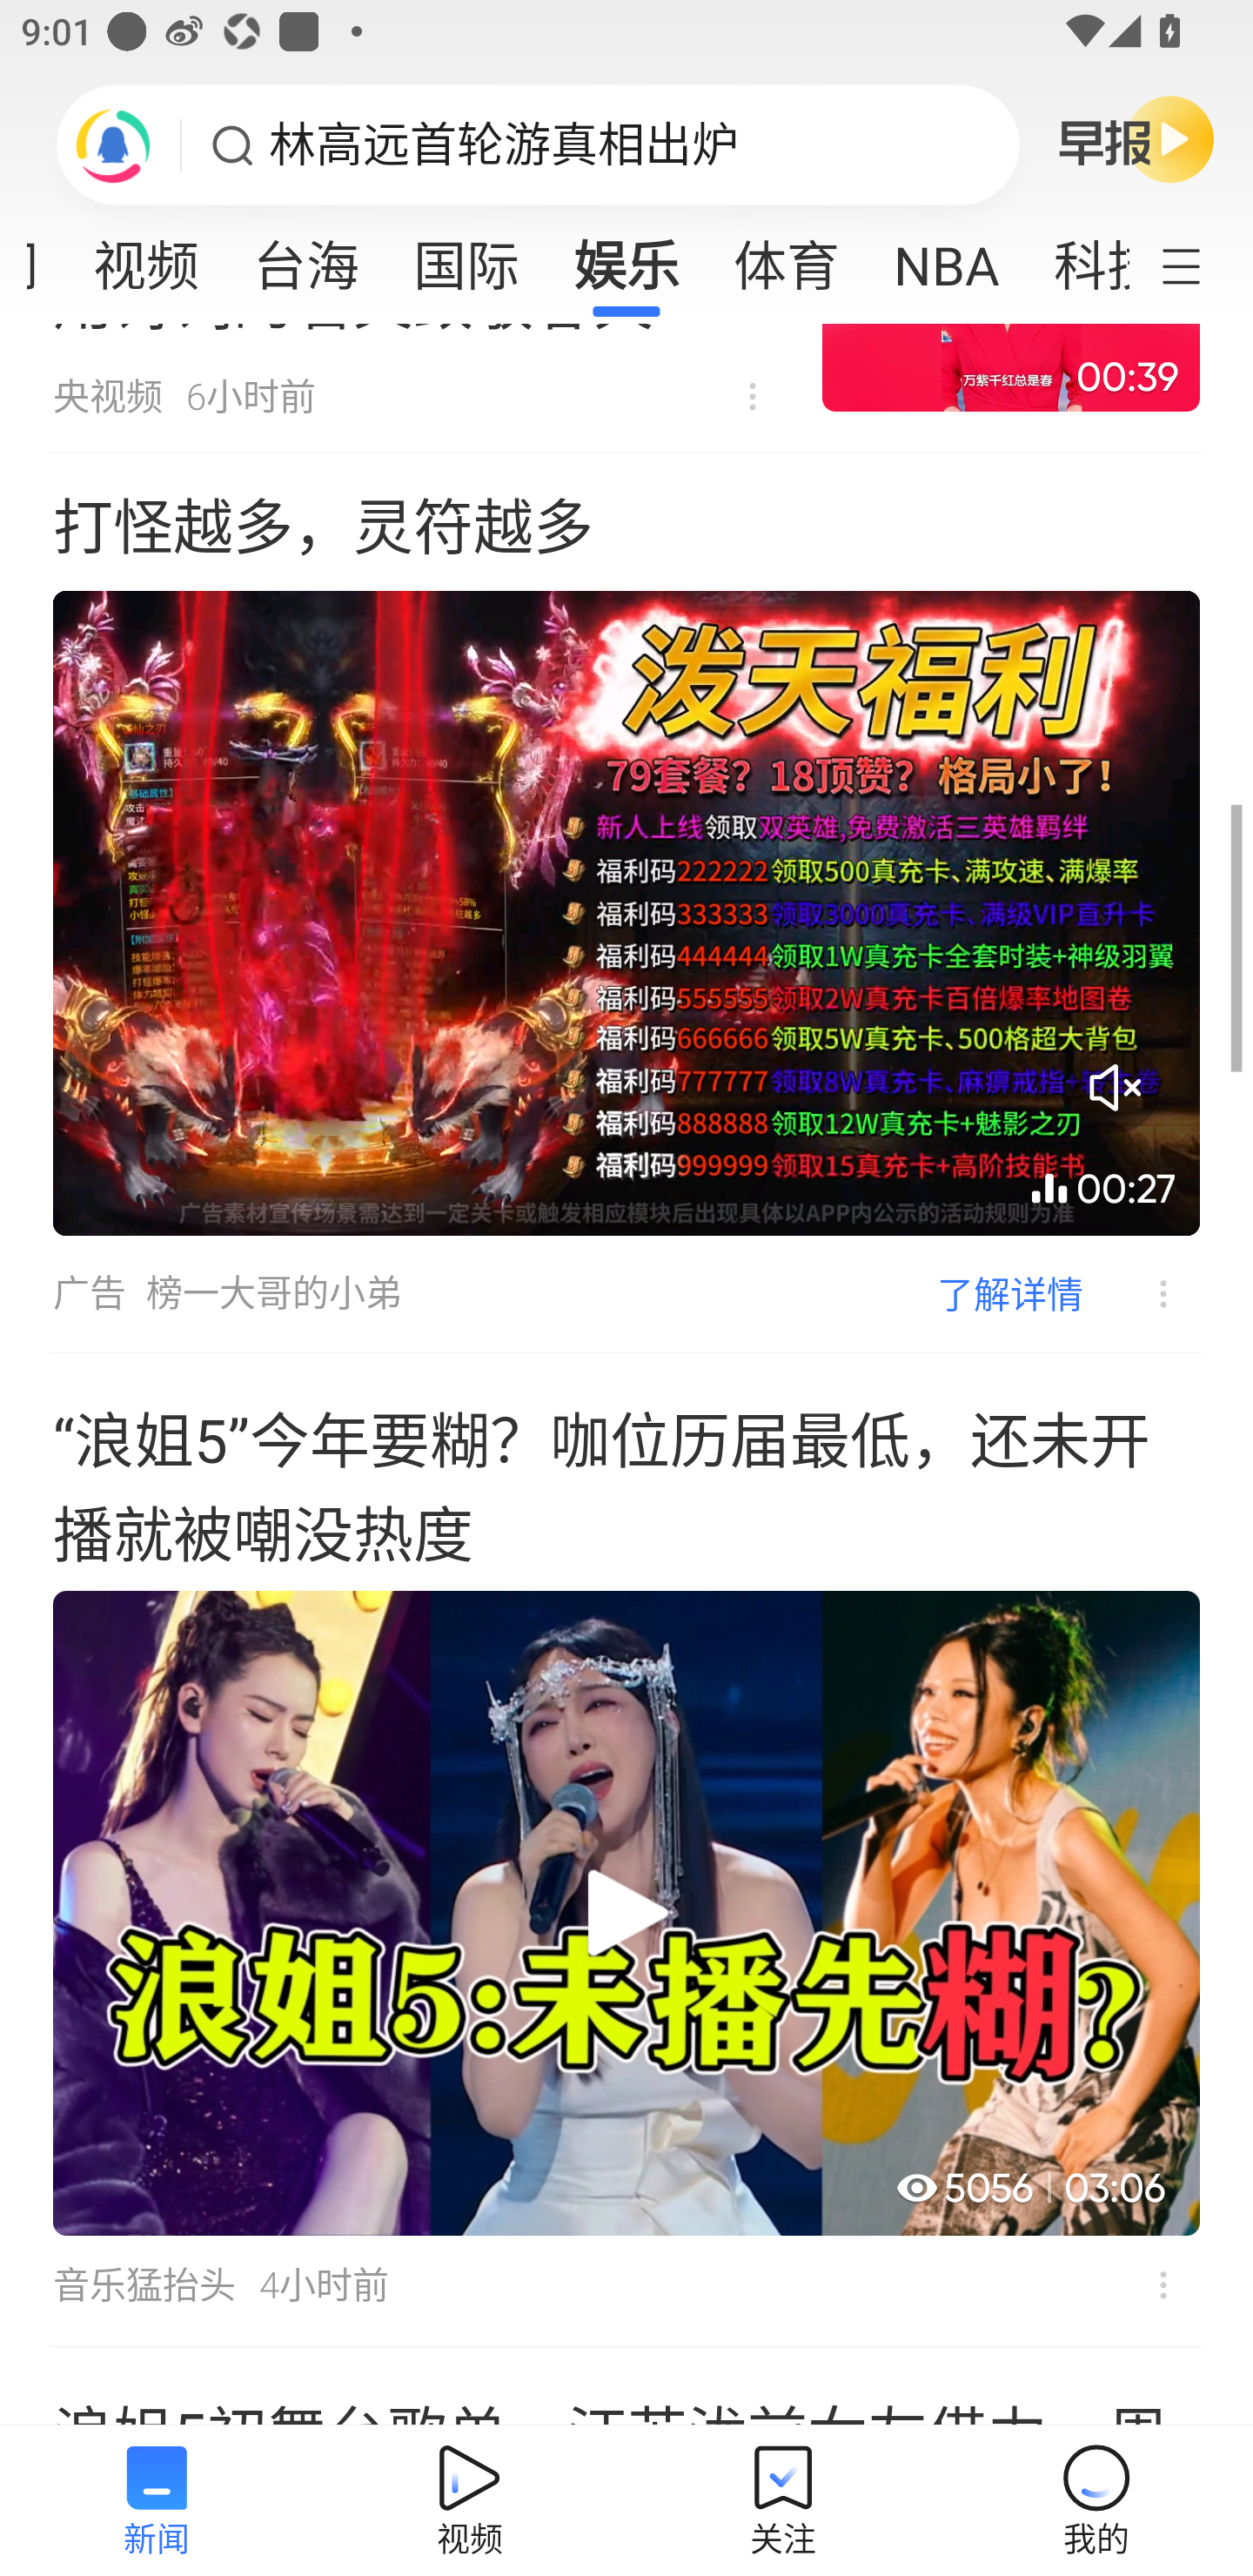  I want to click on 林高远首轮游真相出炉, so click(504, 145).